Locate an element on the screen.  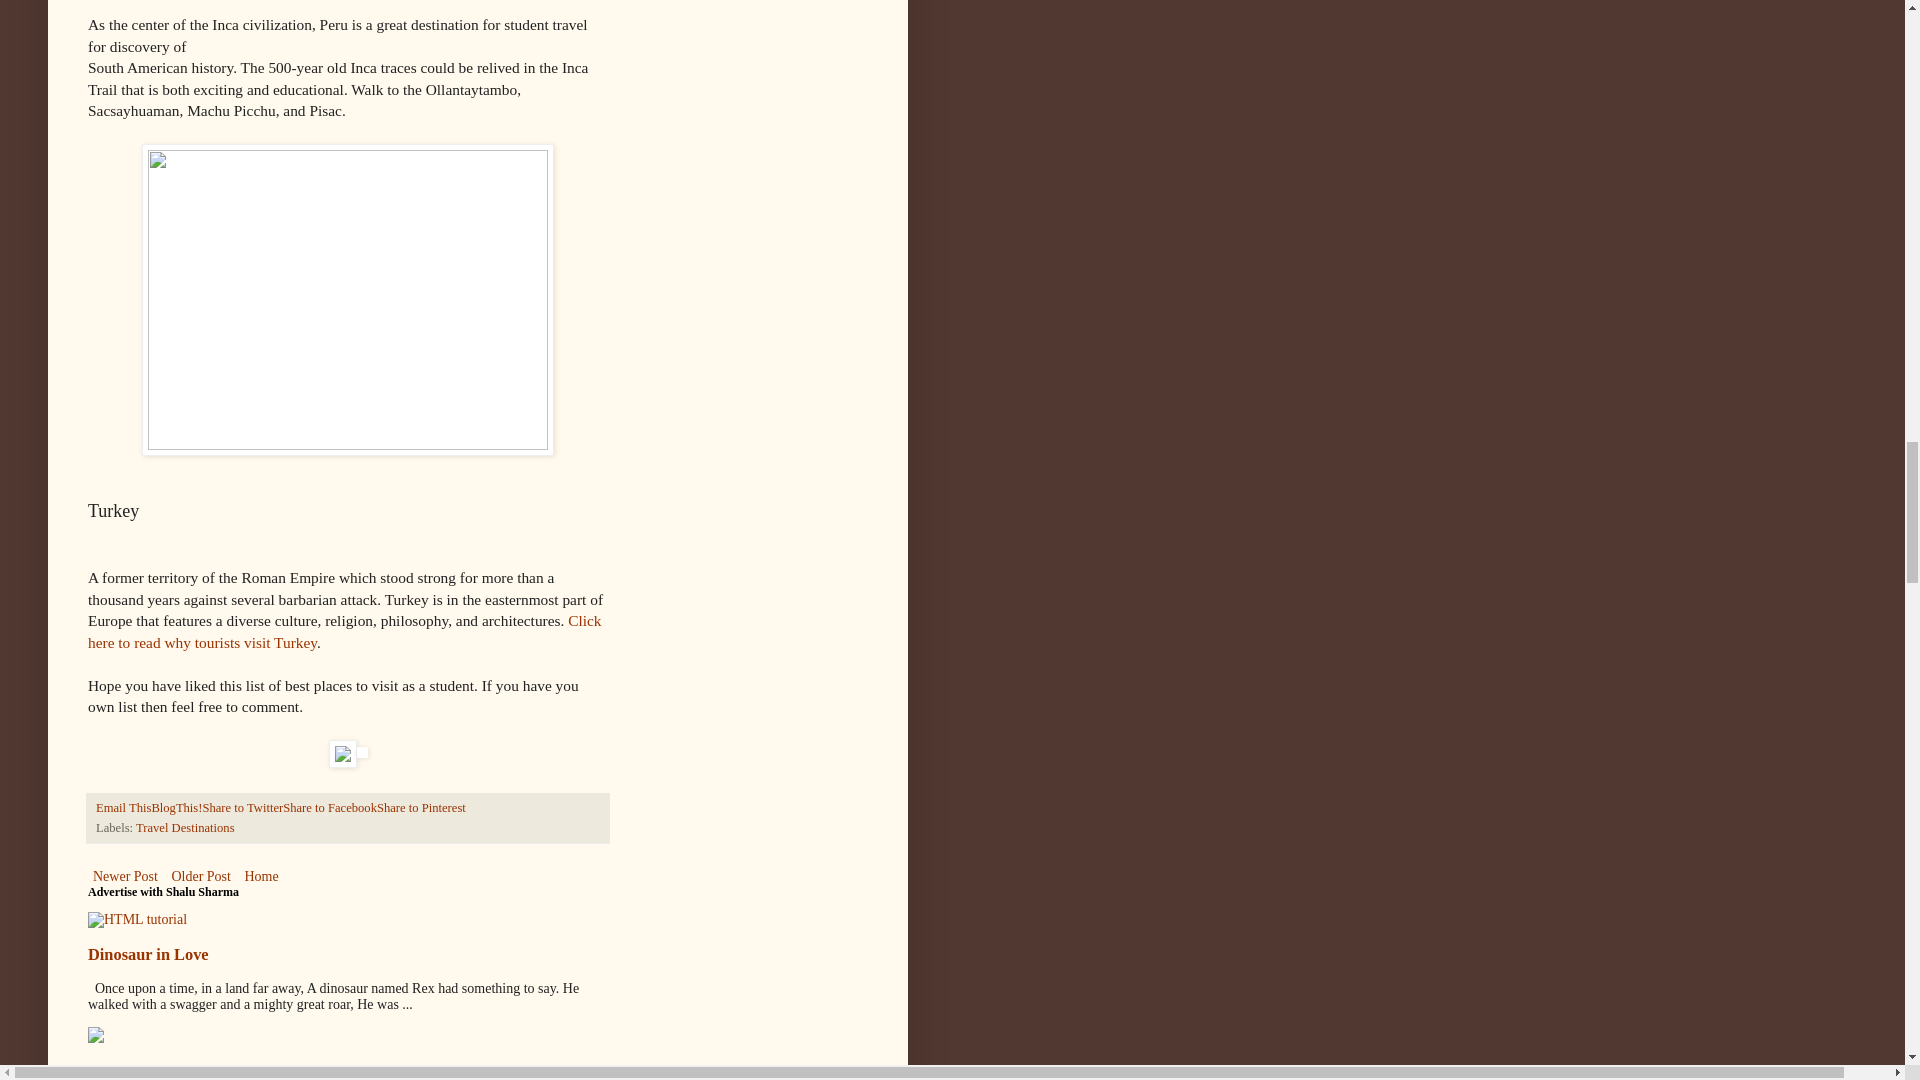
Older Post is located at coordinates (200, 876).